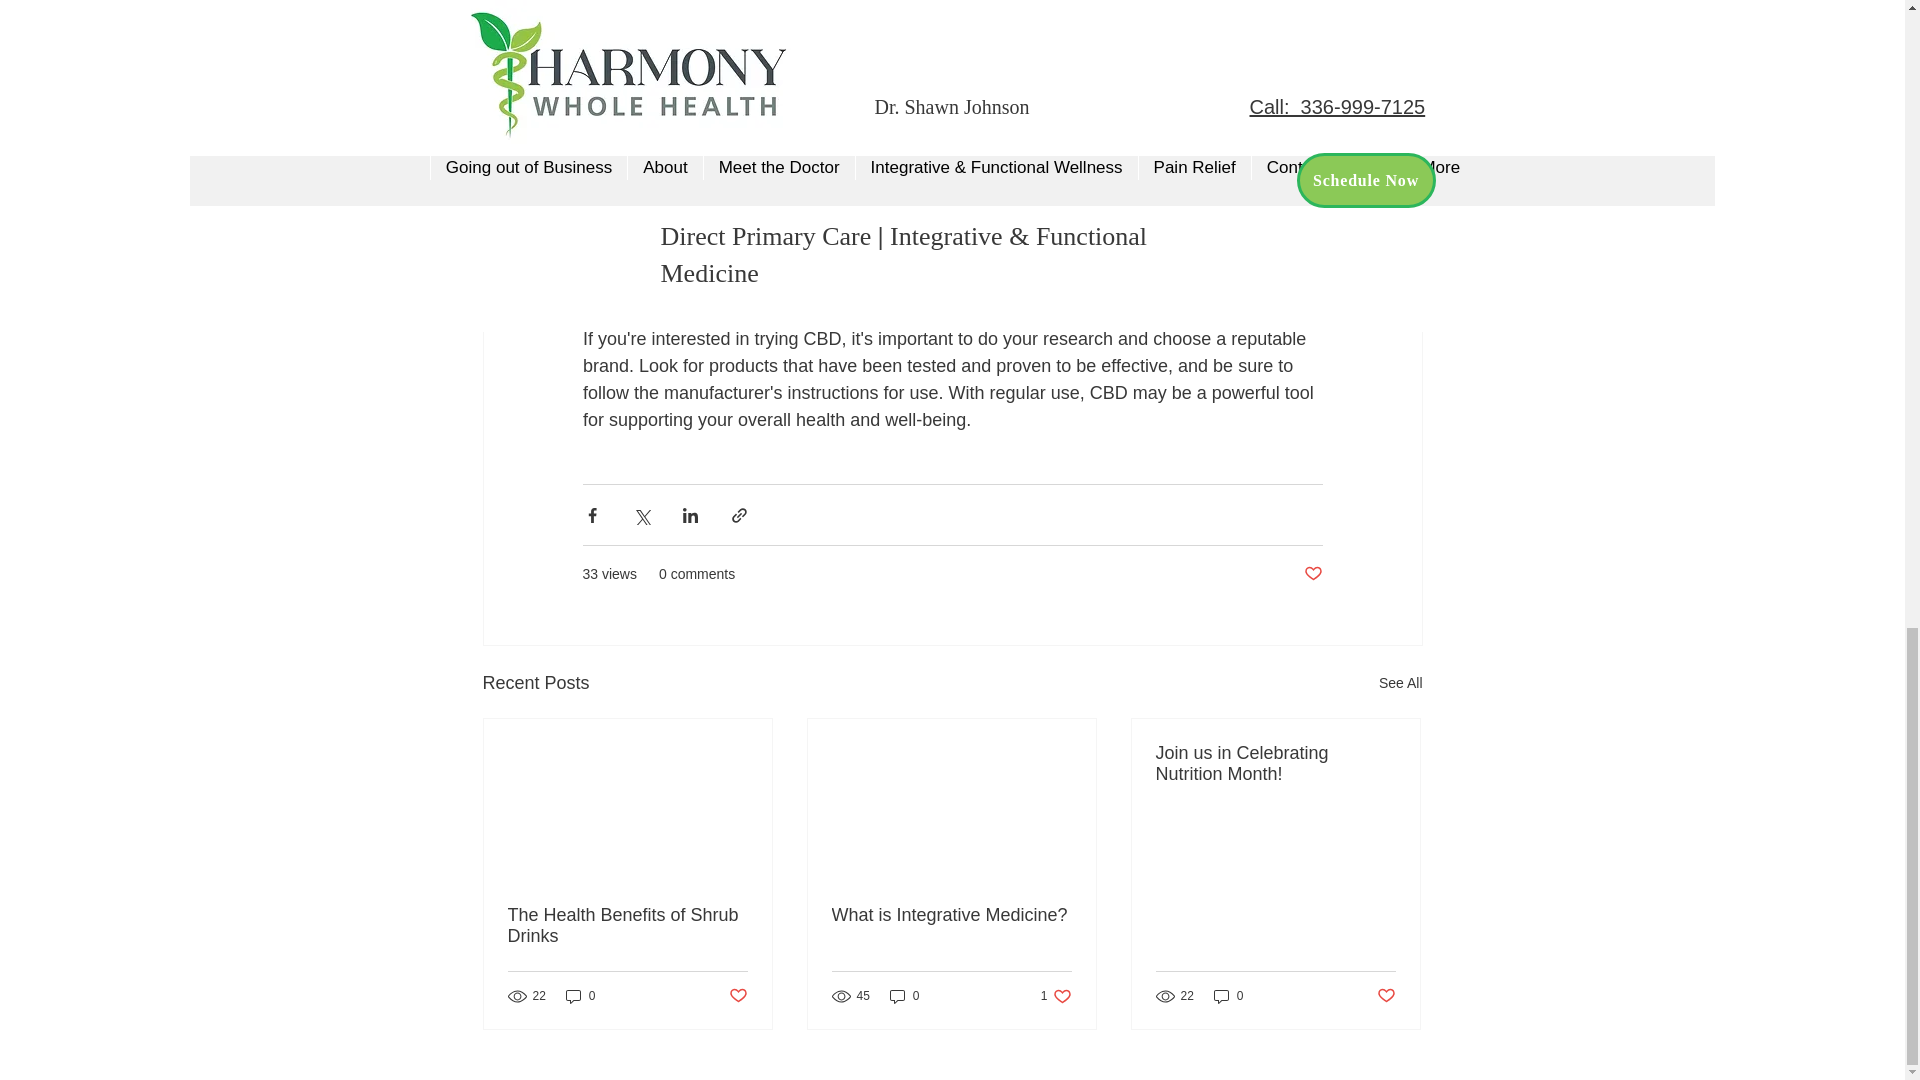 This screenshot has height=1080, width=1920. I want to click on 0, so click(1228, 996).